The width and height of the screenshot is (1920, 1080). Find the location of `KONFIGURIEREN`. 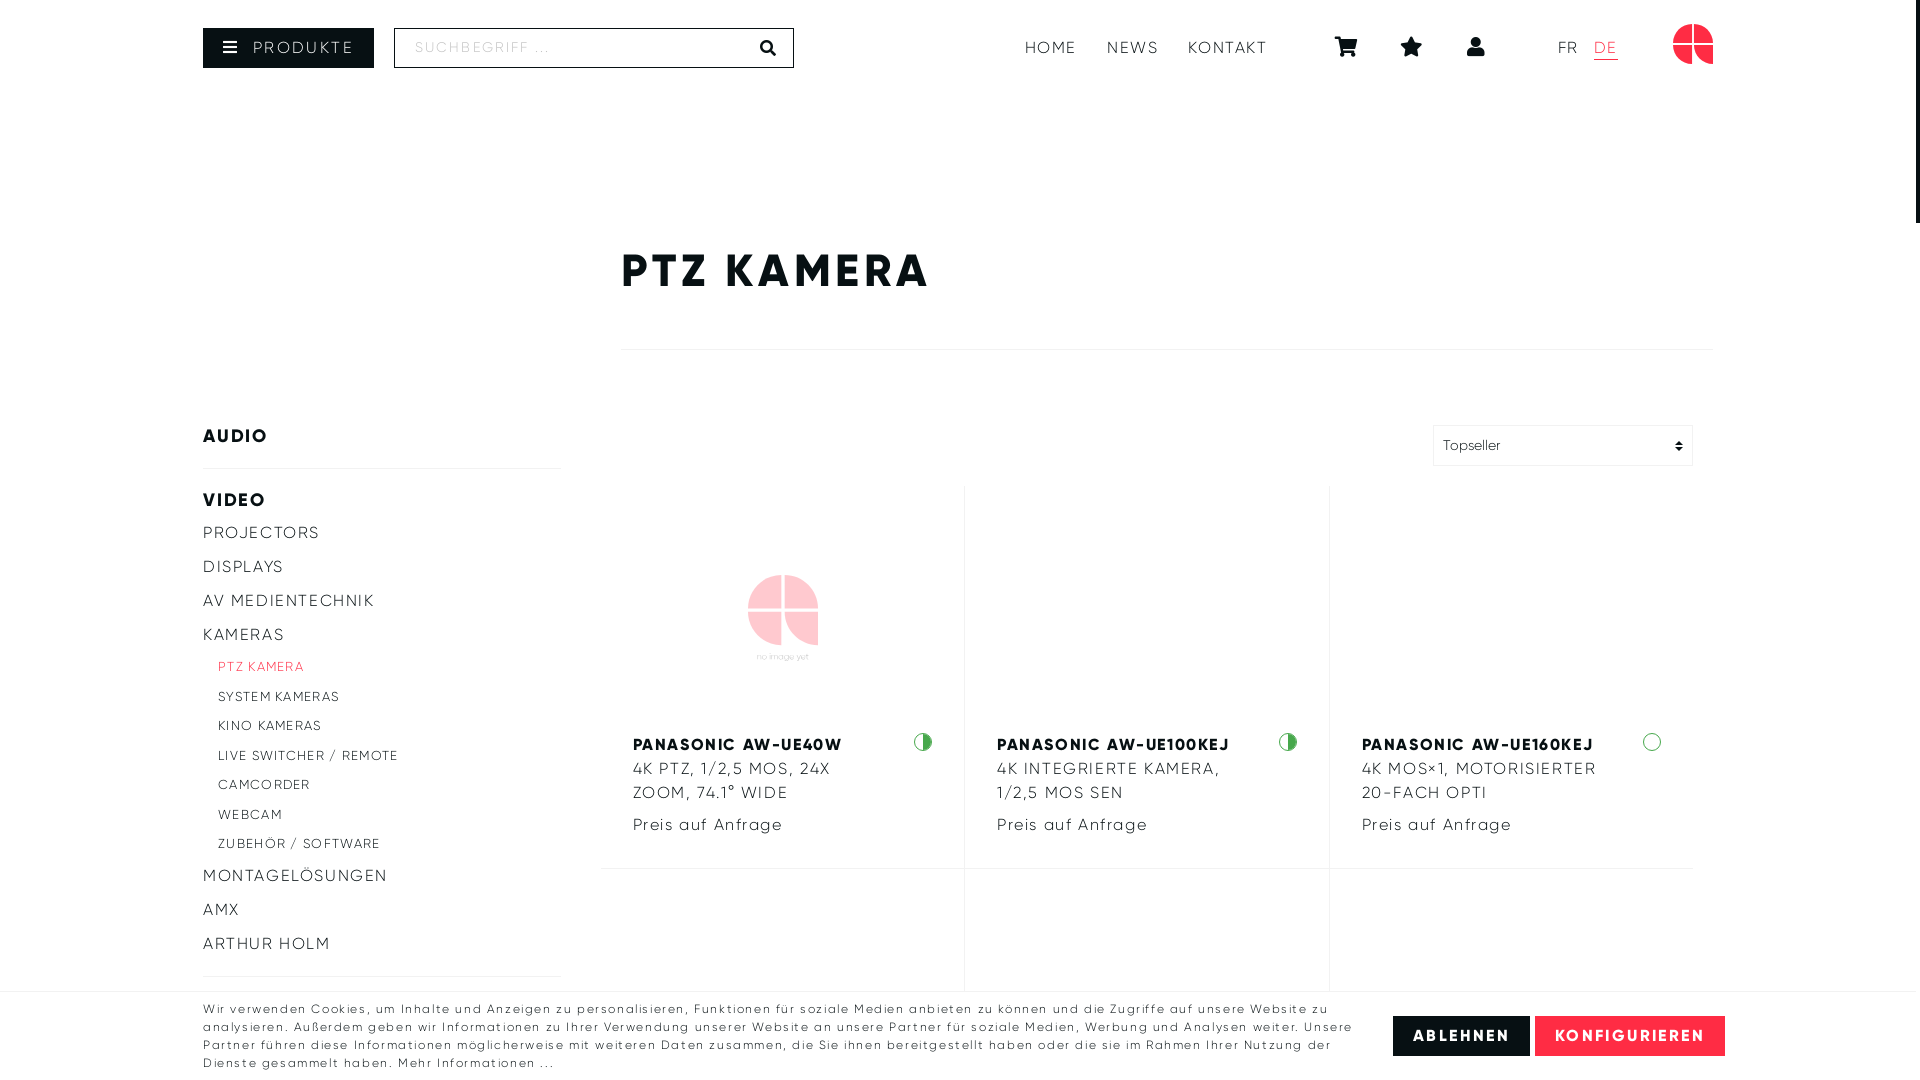

KONFIGURIEREN is located at coordinates (1630, 1036).